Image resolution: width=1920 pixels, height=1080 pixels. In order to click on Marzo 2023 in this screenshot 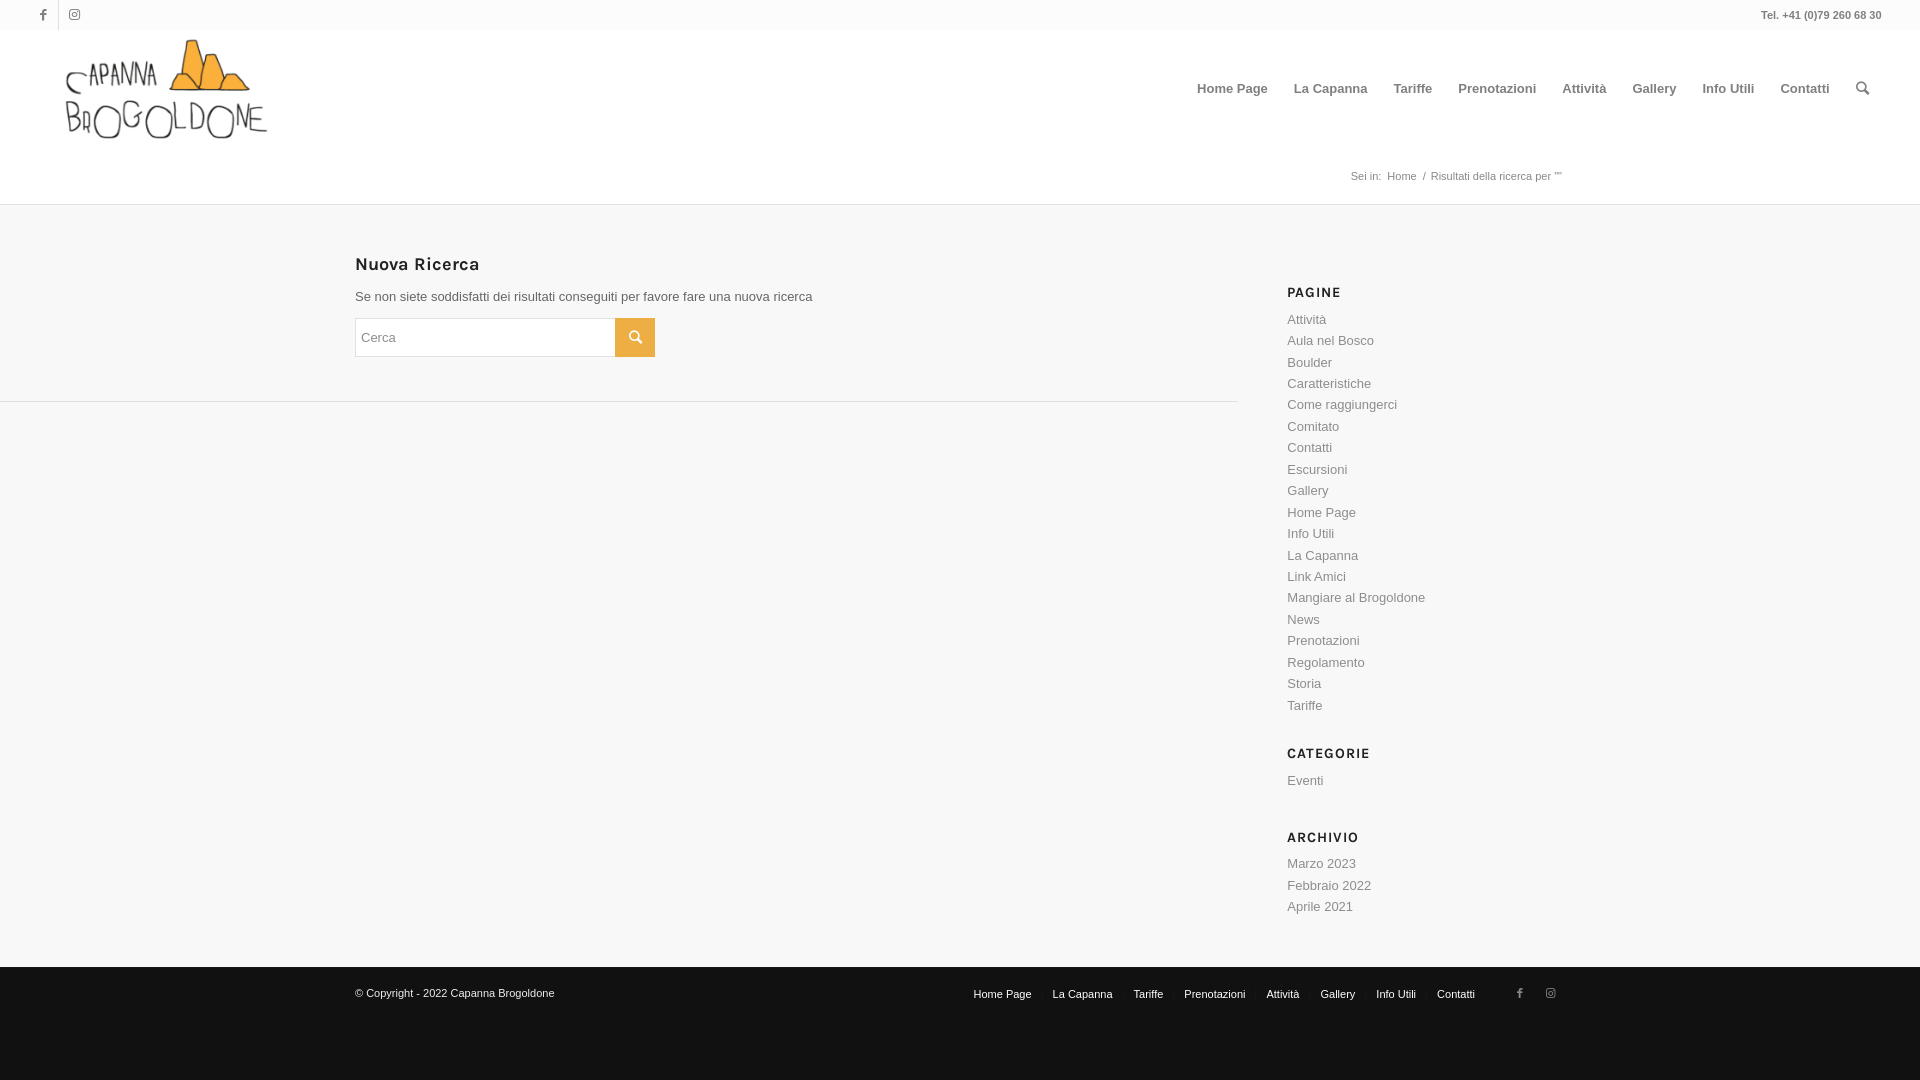, I will do `click(1322, 864)`.